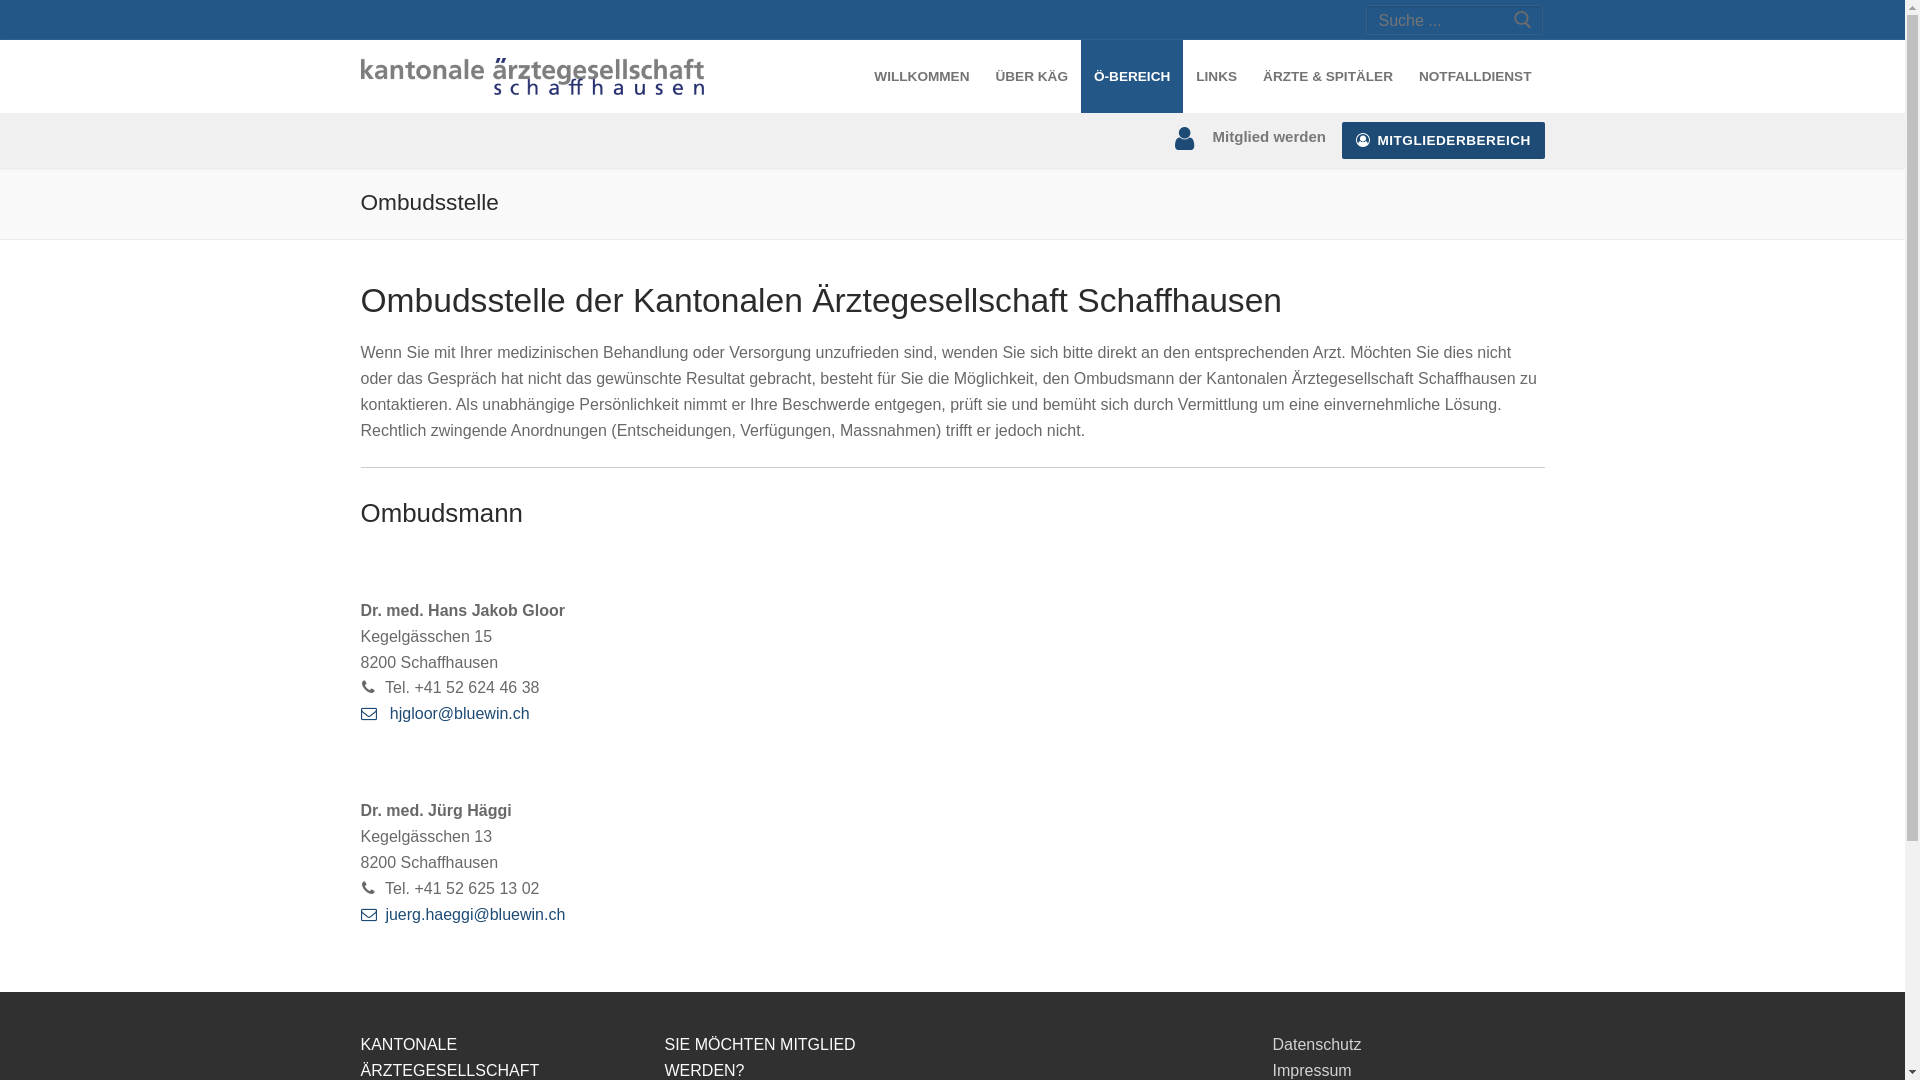 The image size is (1920, 1080). I want to click on    hjgloor@bluewin.ch, so click(444, 714).